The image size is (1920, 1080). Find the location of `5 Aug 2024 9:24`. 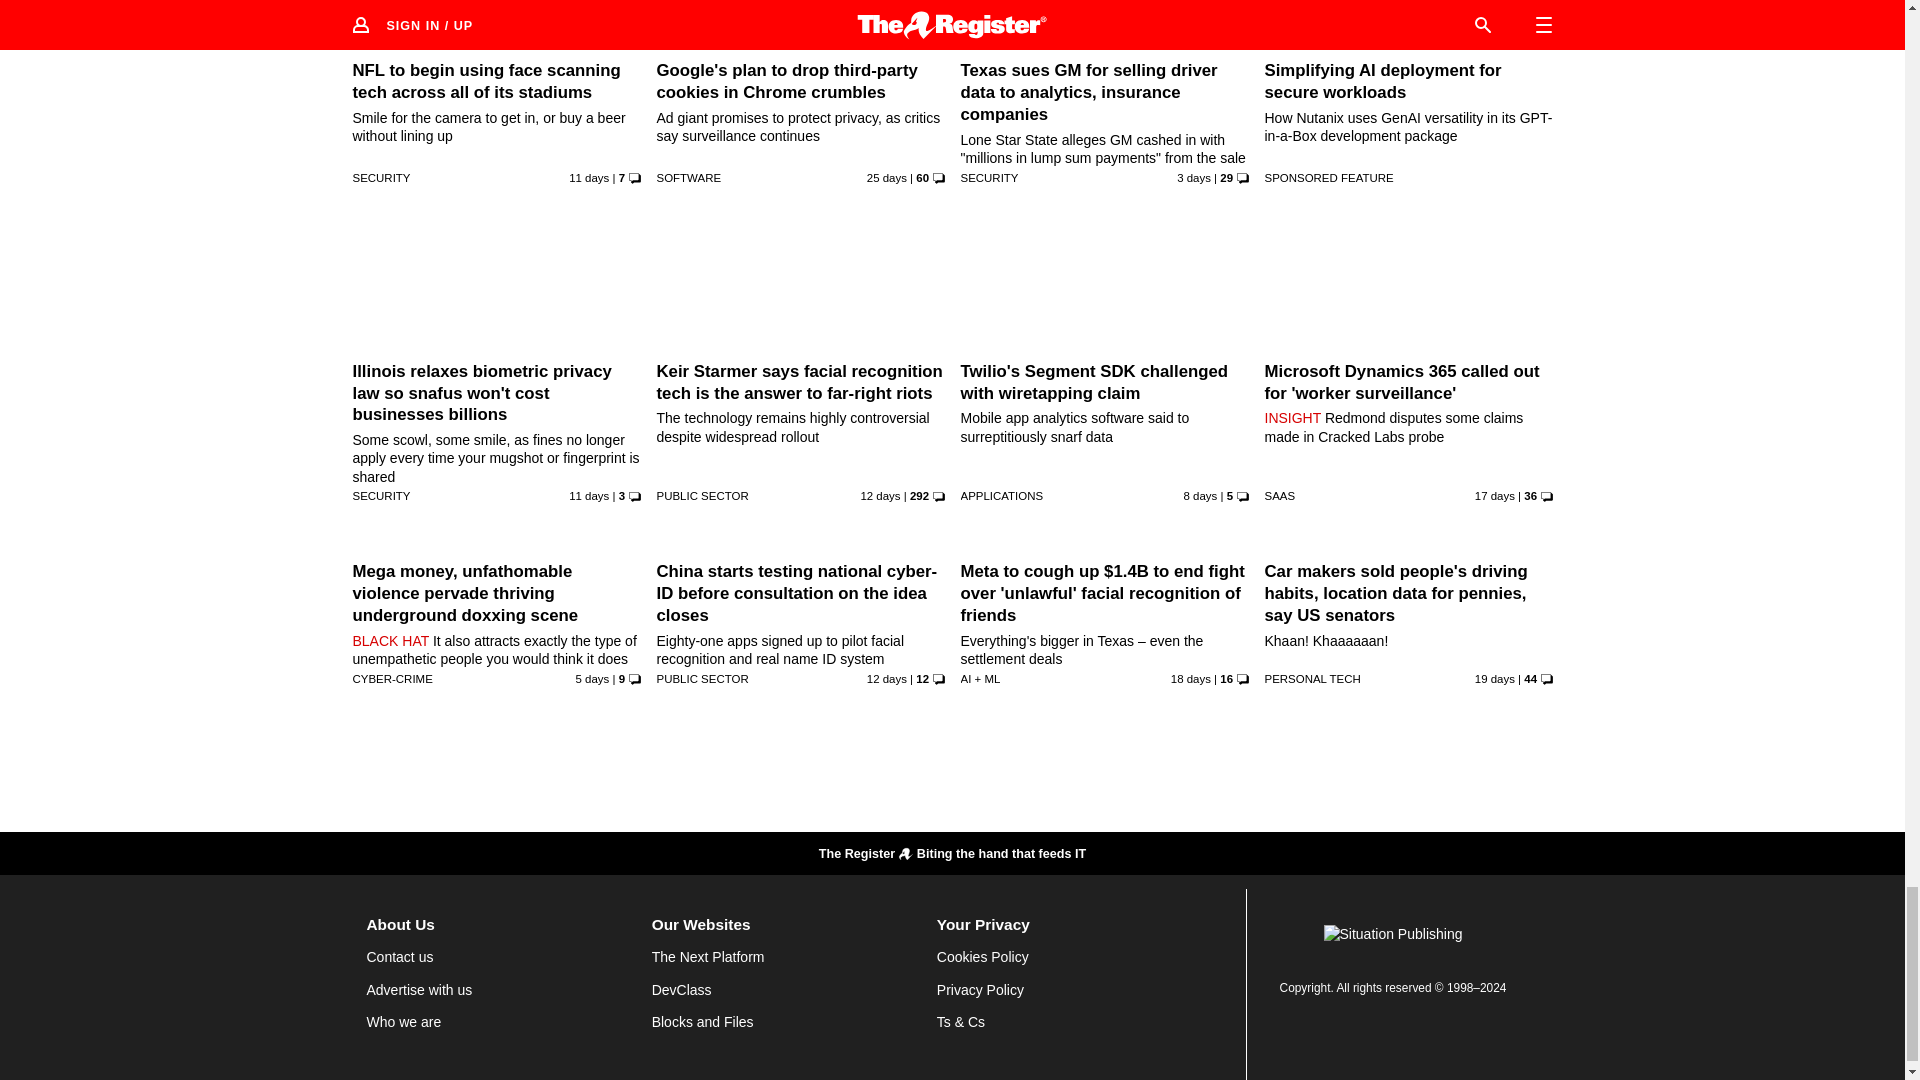

5 Aug 2024 9:24 is located at coordinates (880, 496).